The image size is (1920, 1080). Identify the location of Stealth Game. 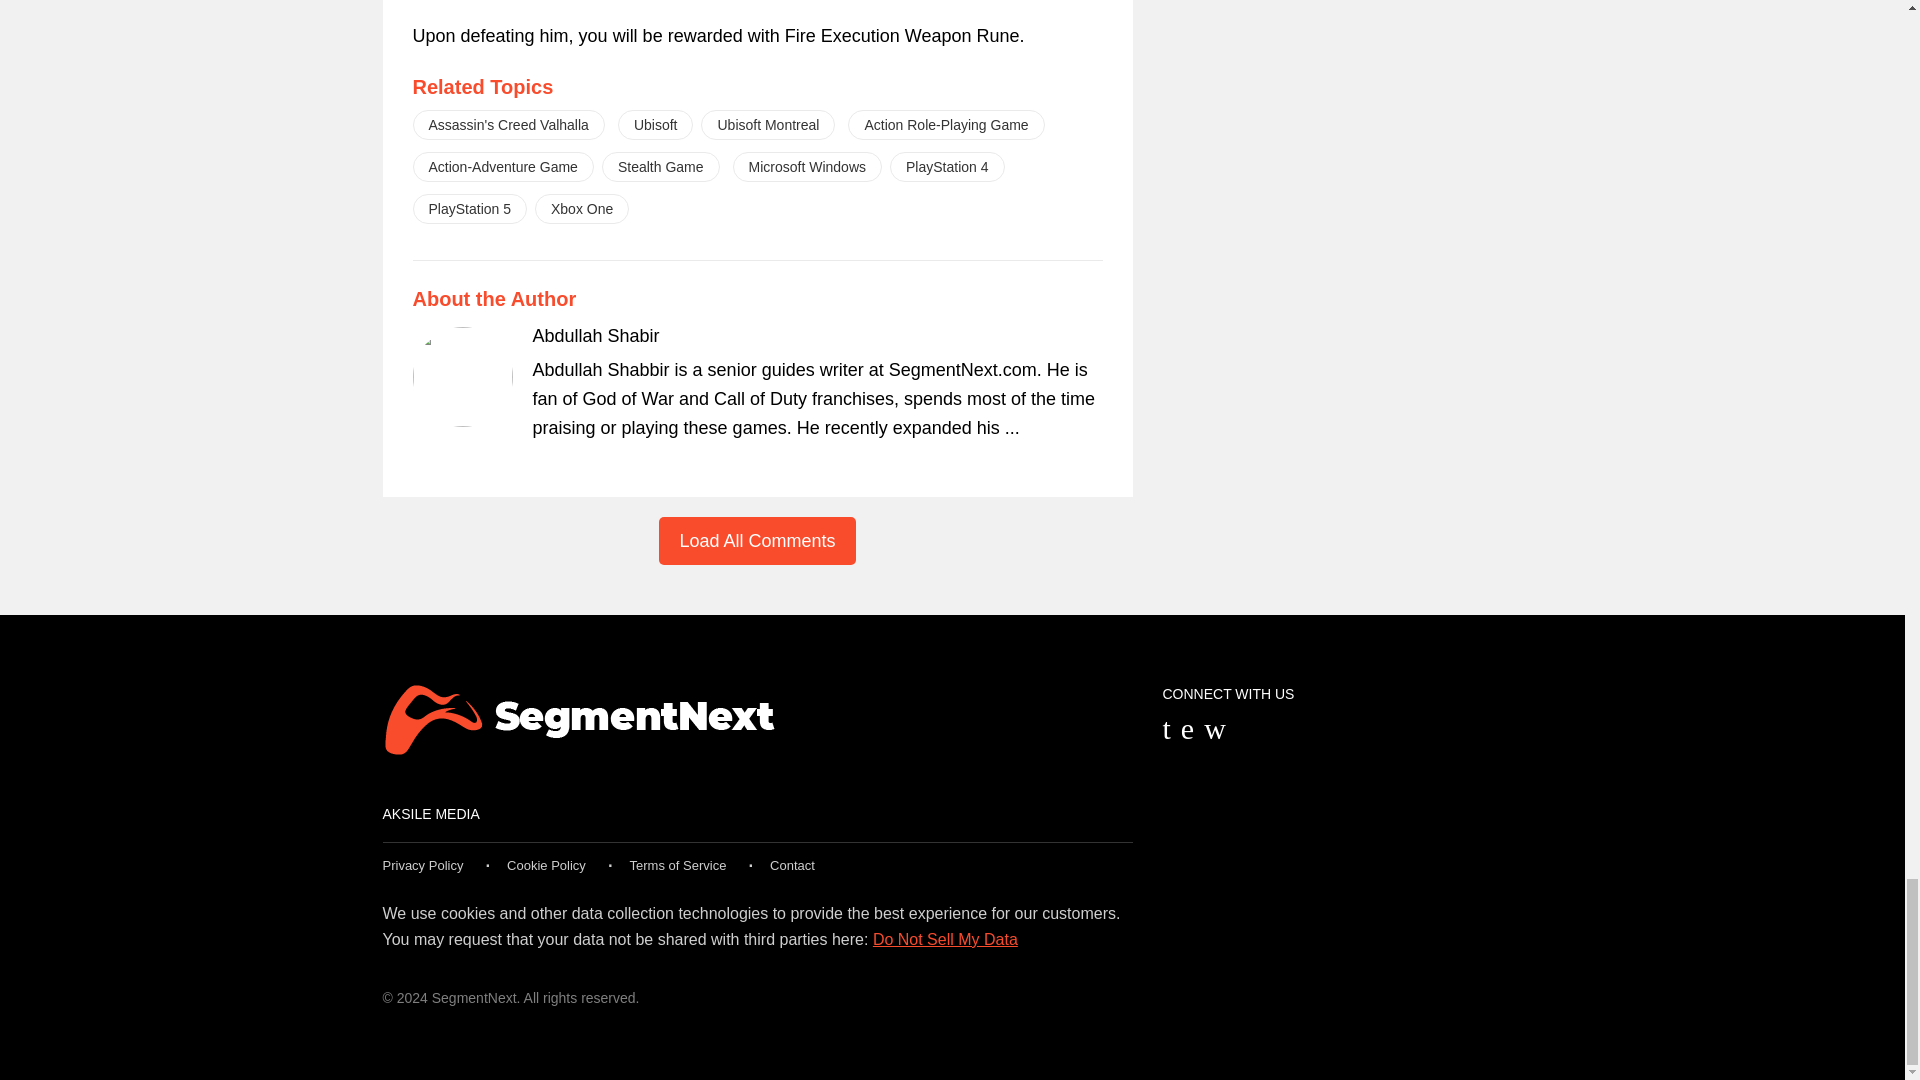
(661, 167).